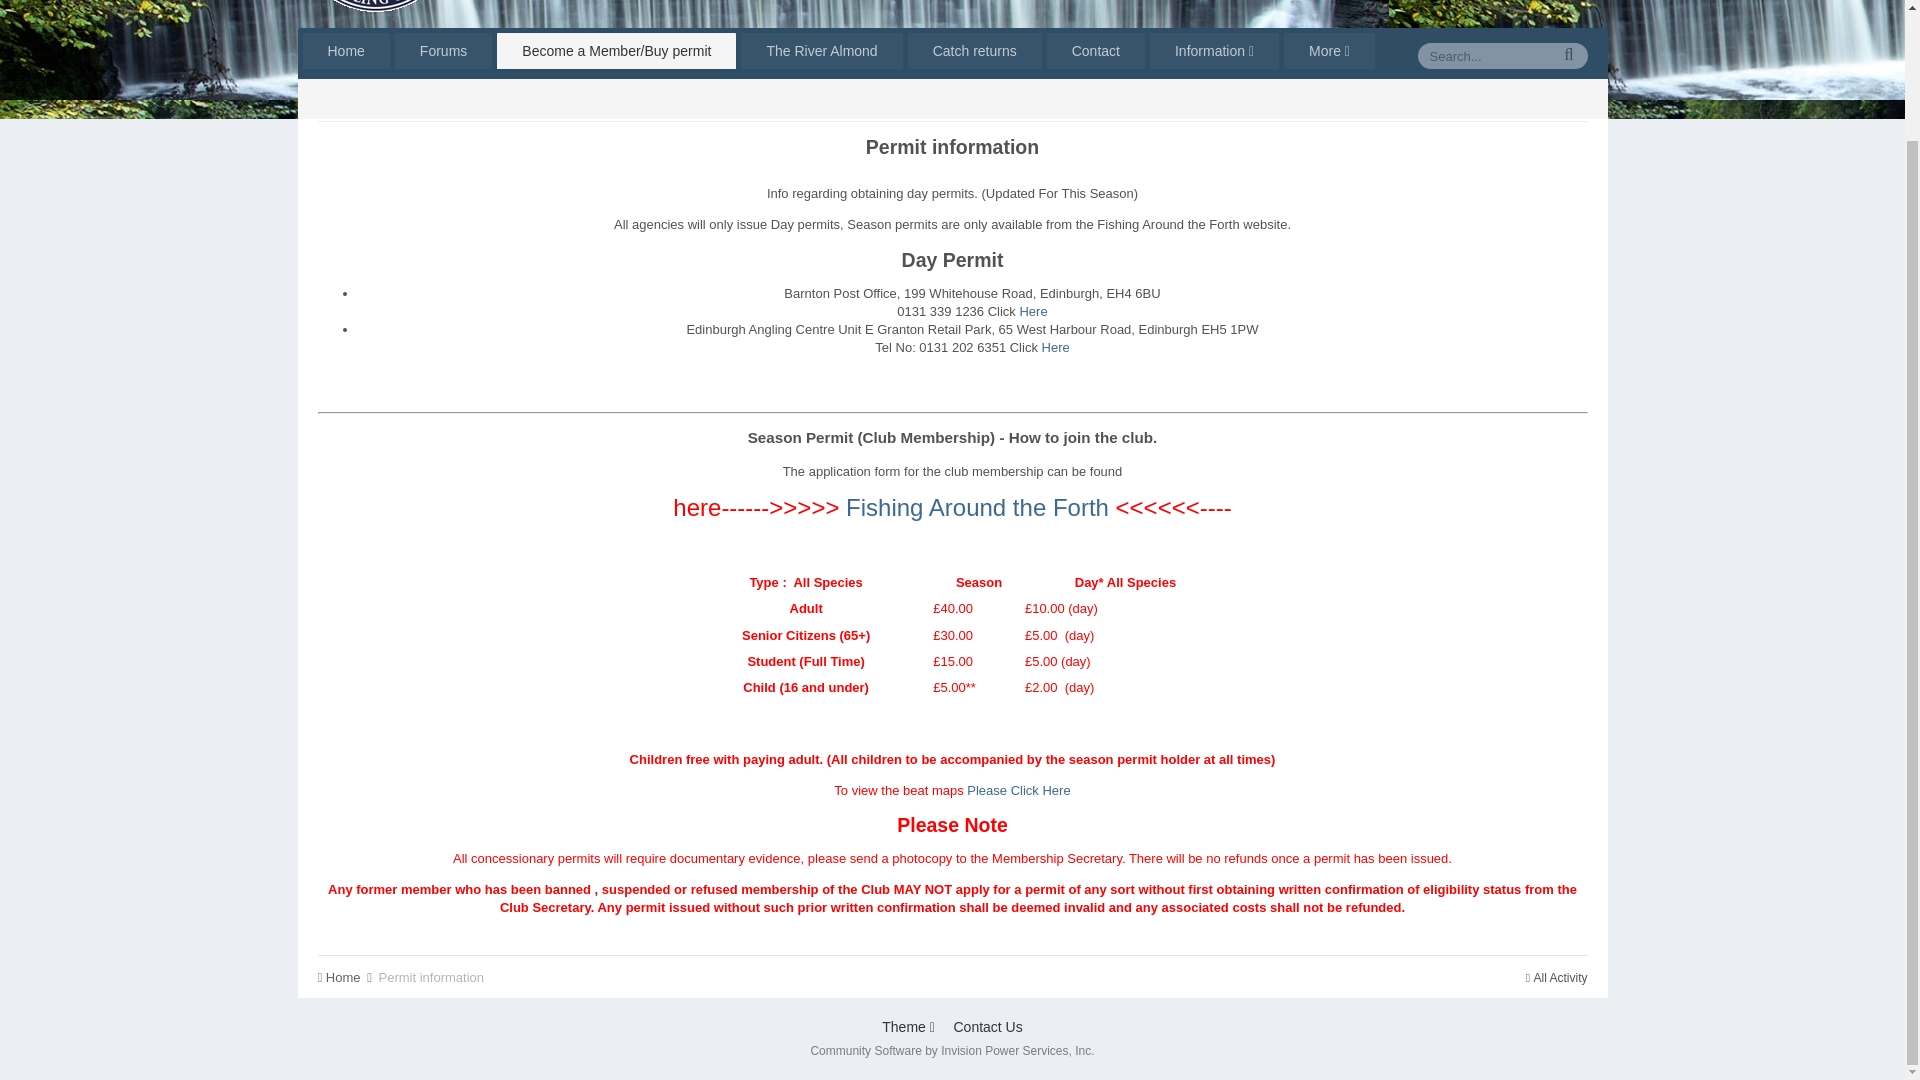 The width and height of the screenshot is (1920, 1080). What do you see at coordinates (1556, 100) in the screenshot?
I see `All Activity` at bounding box center [1556, 100].